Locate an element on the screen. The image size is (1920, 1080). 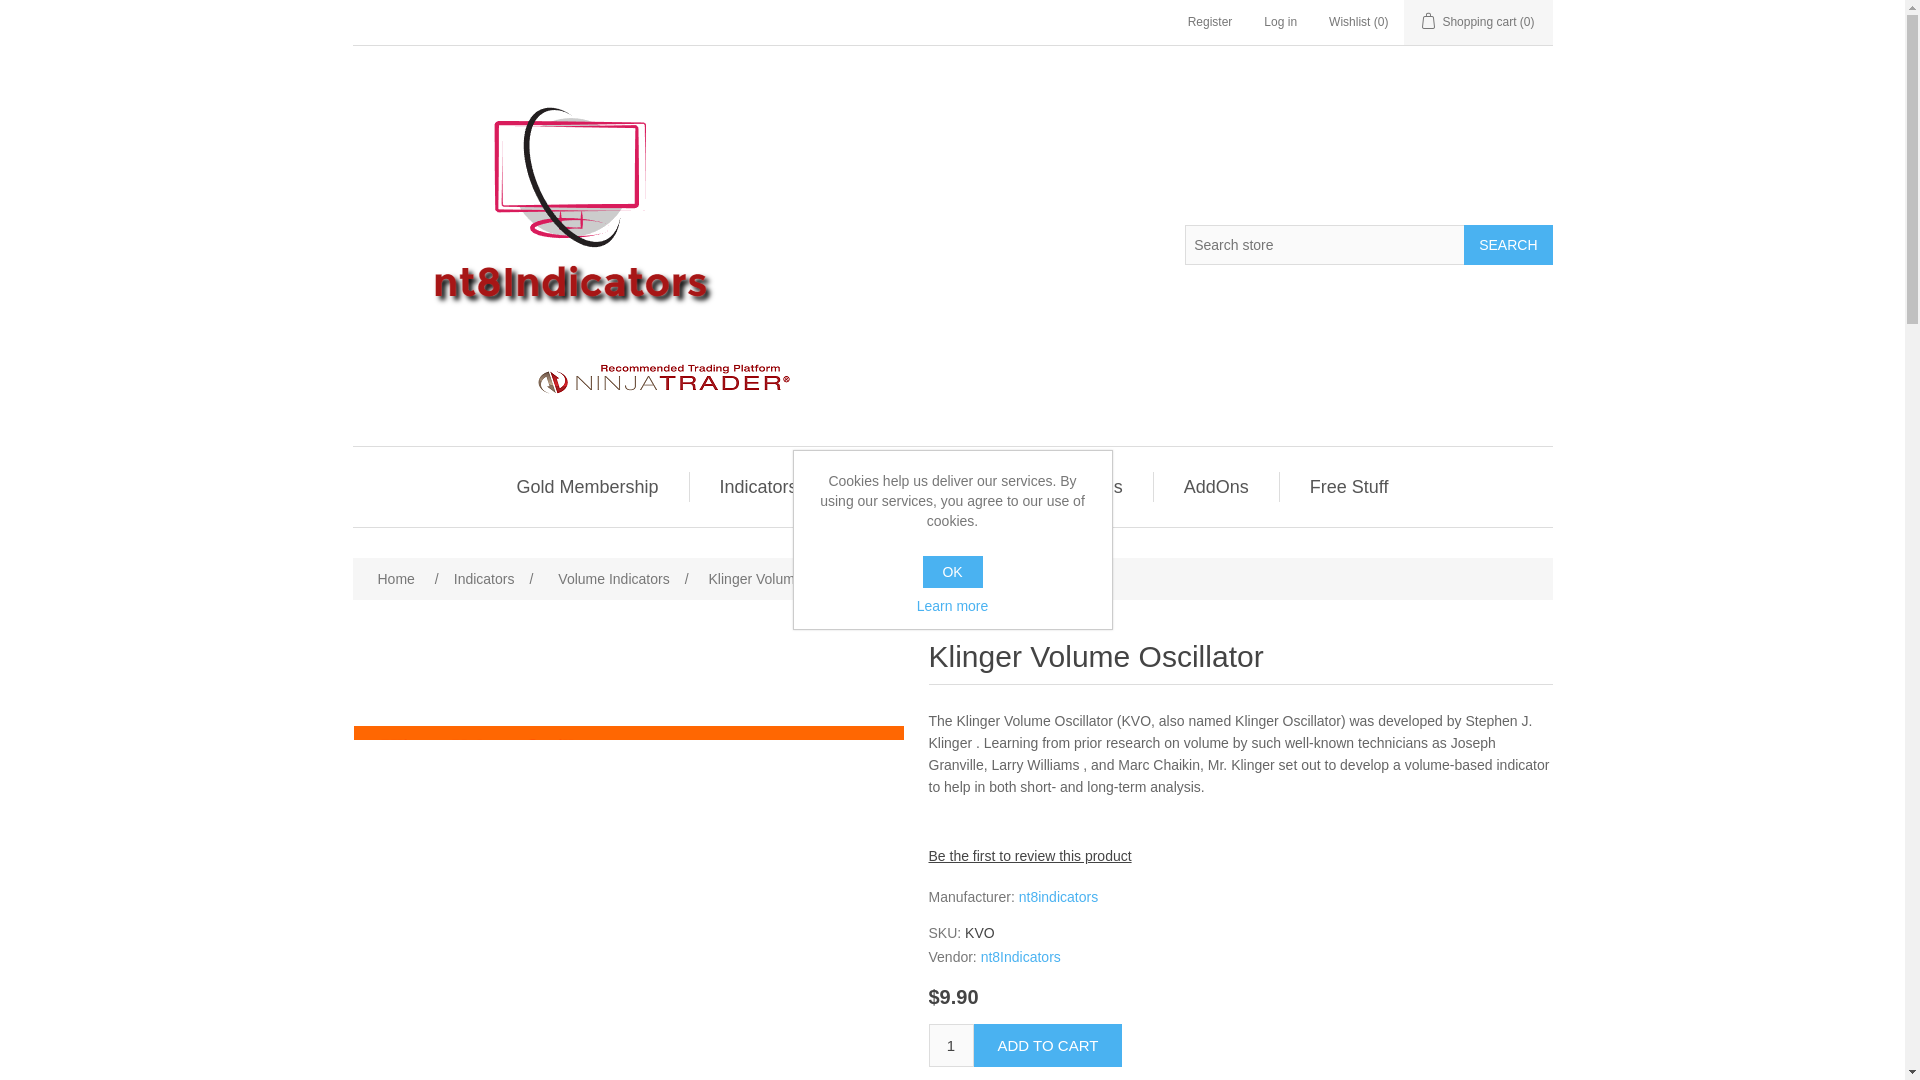
Volume Indicators is located at coordinates (612, 578).